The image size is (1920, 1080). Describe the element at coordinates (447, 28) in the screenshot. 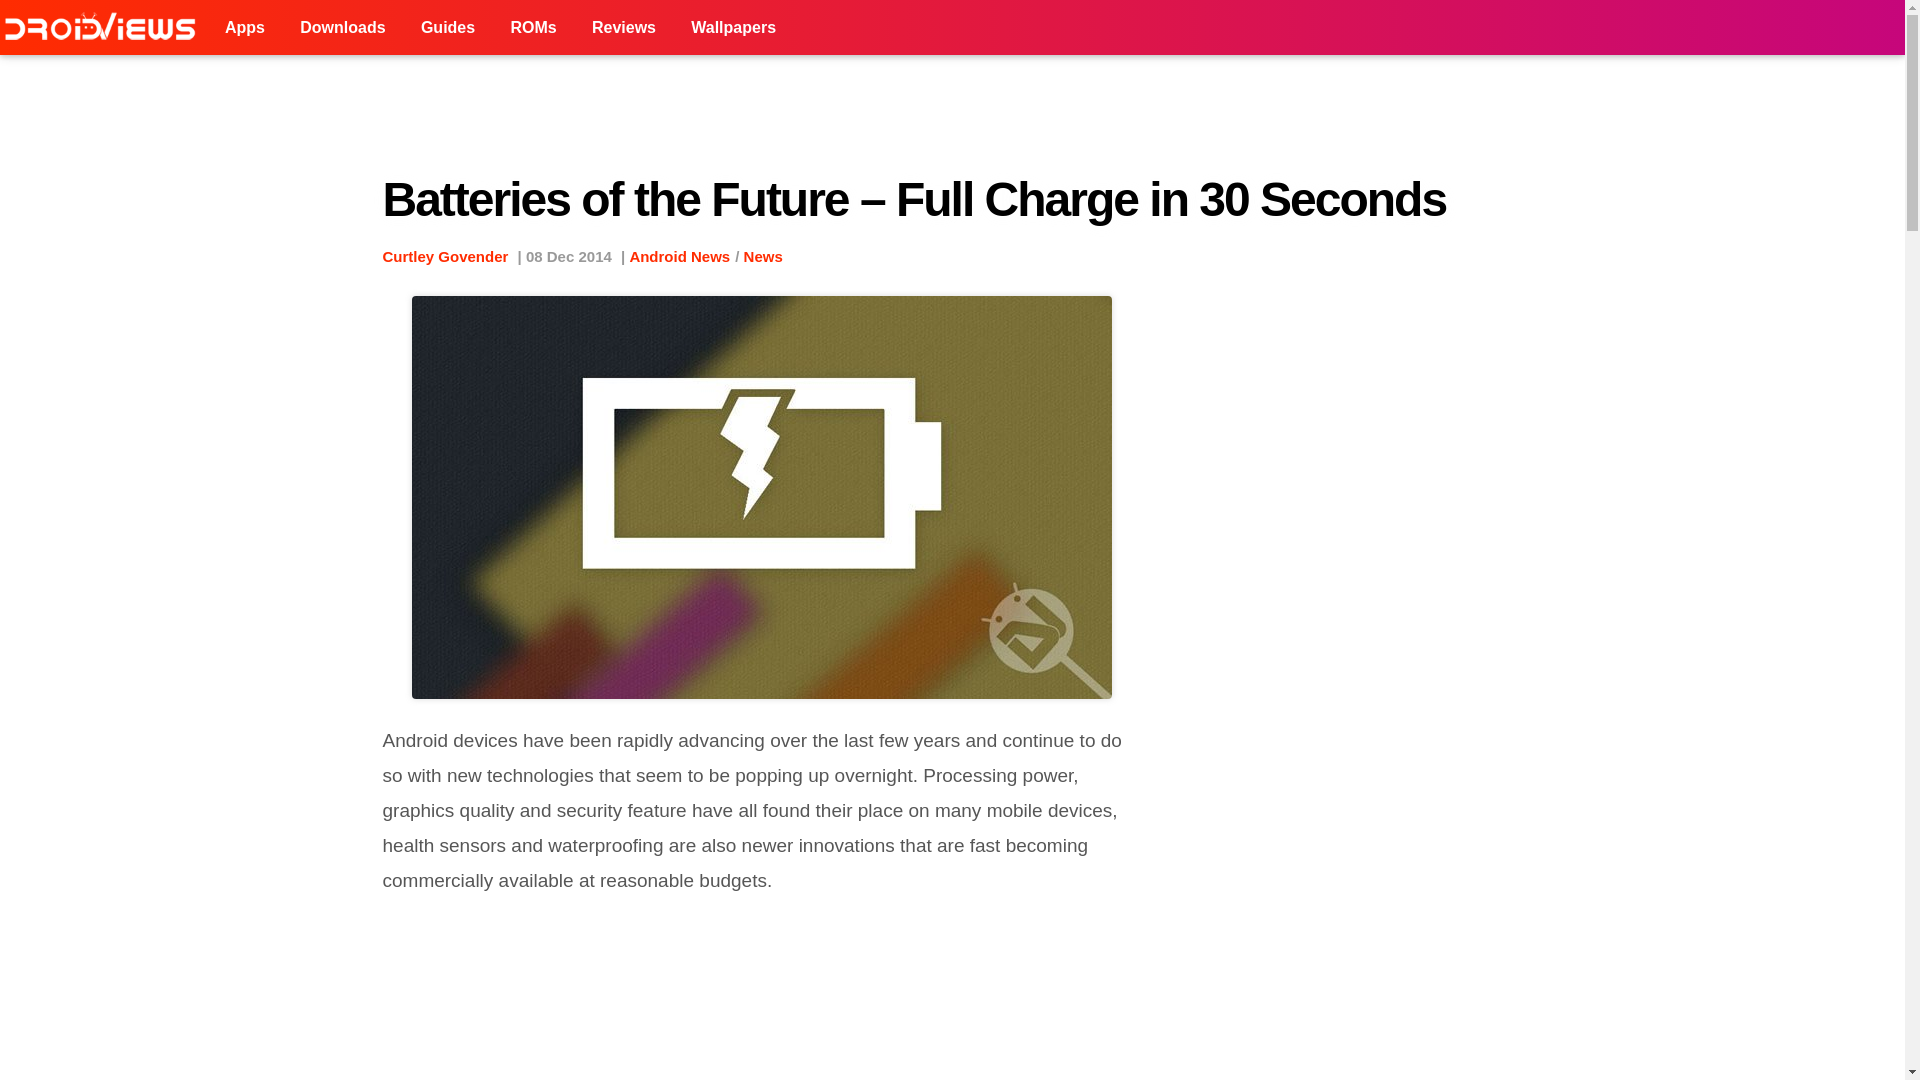

I see `Guides` at that location.